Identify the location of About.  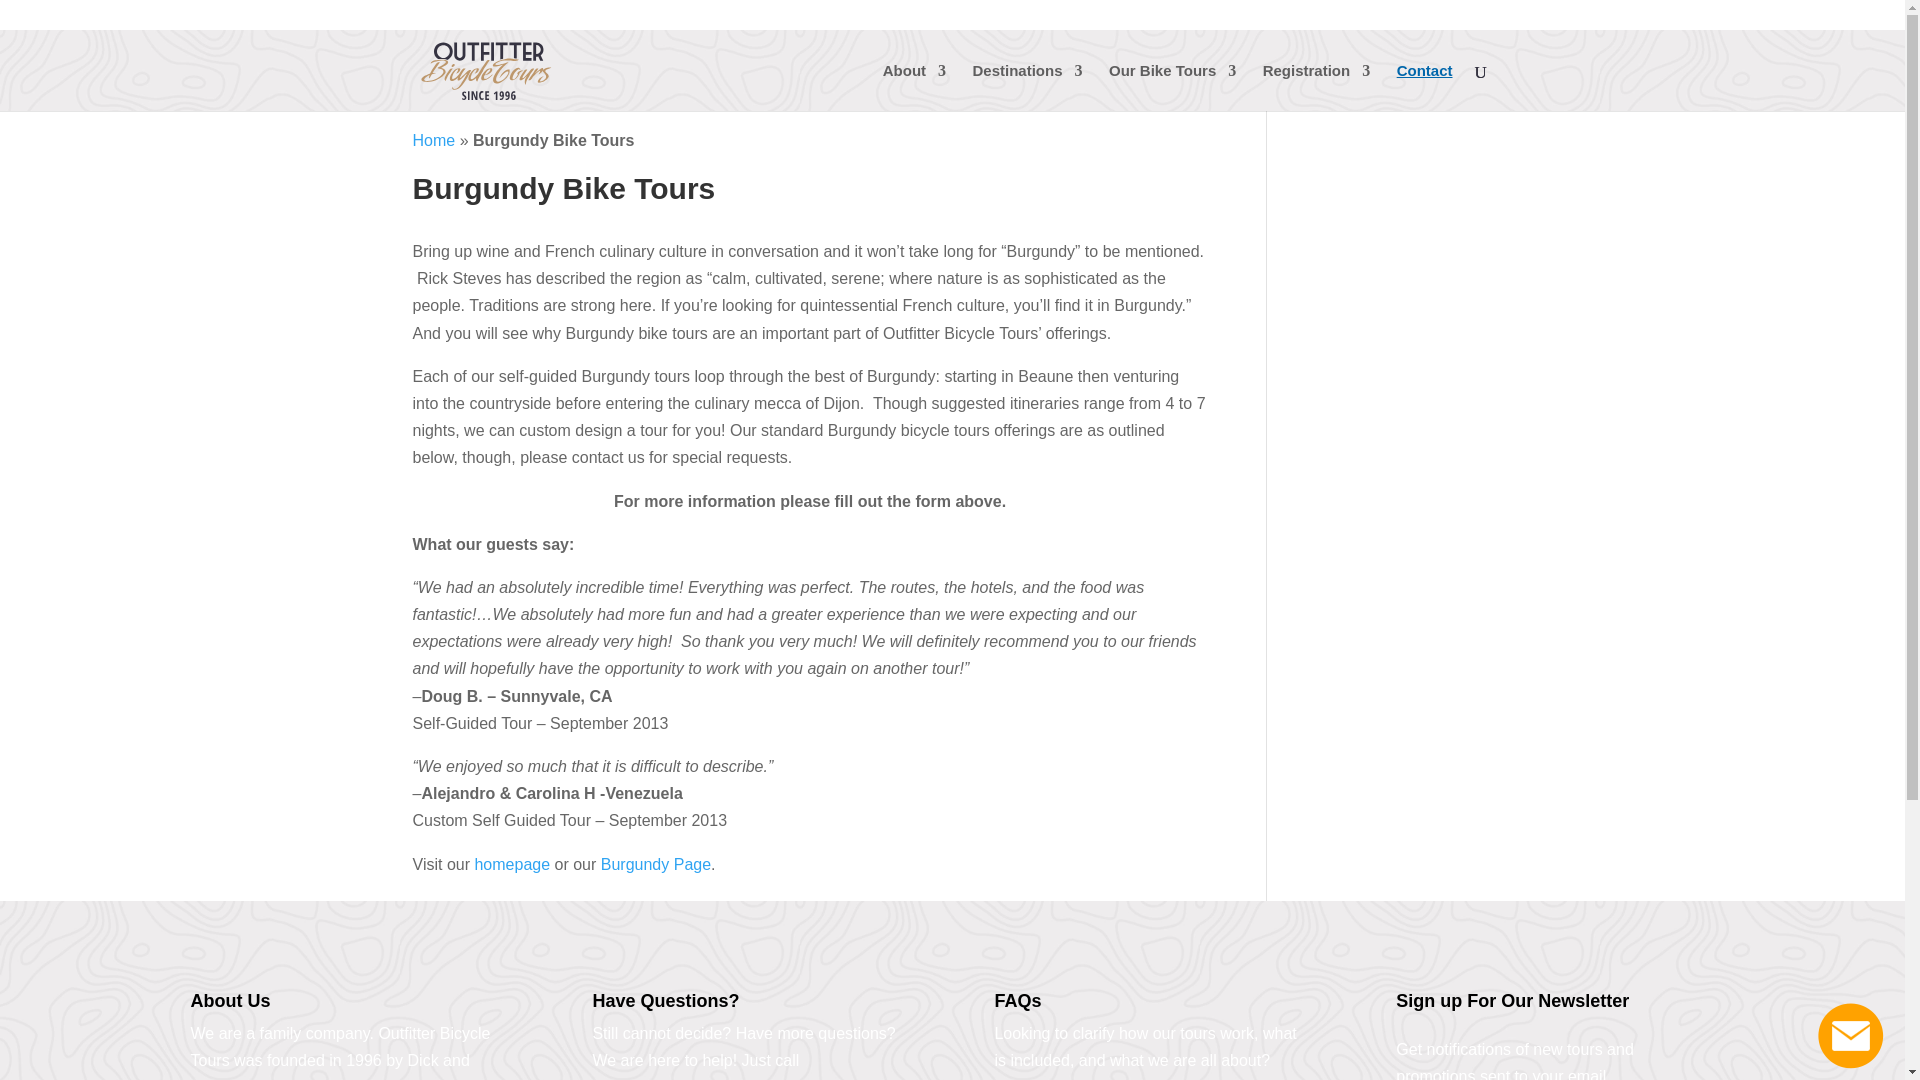
(914, 87).